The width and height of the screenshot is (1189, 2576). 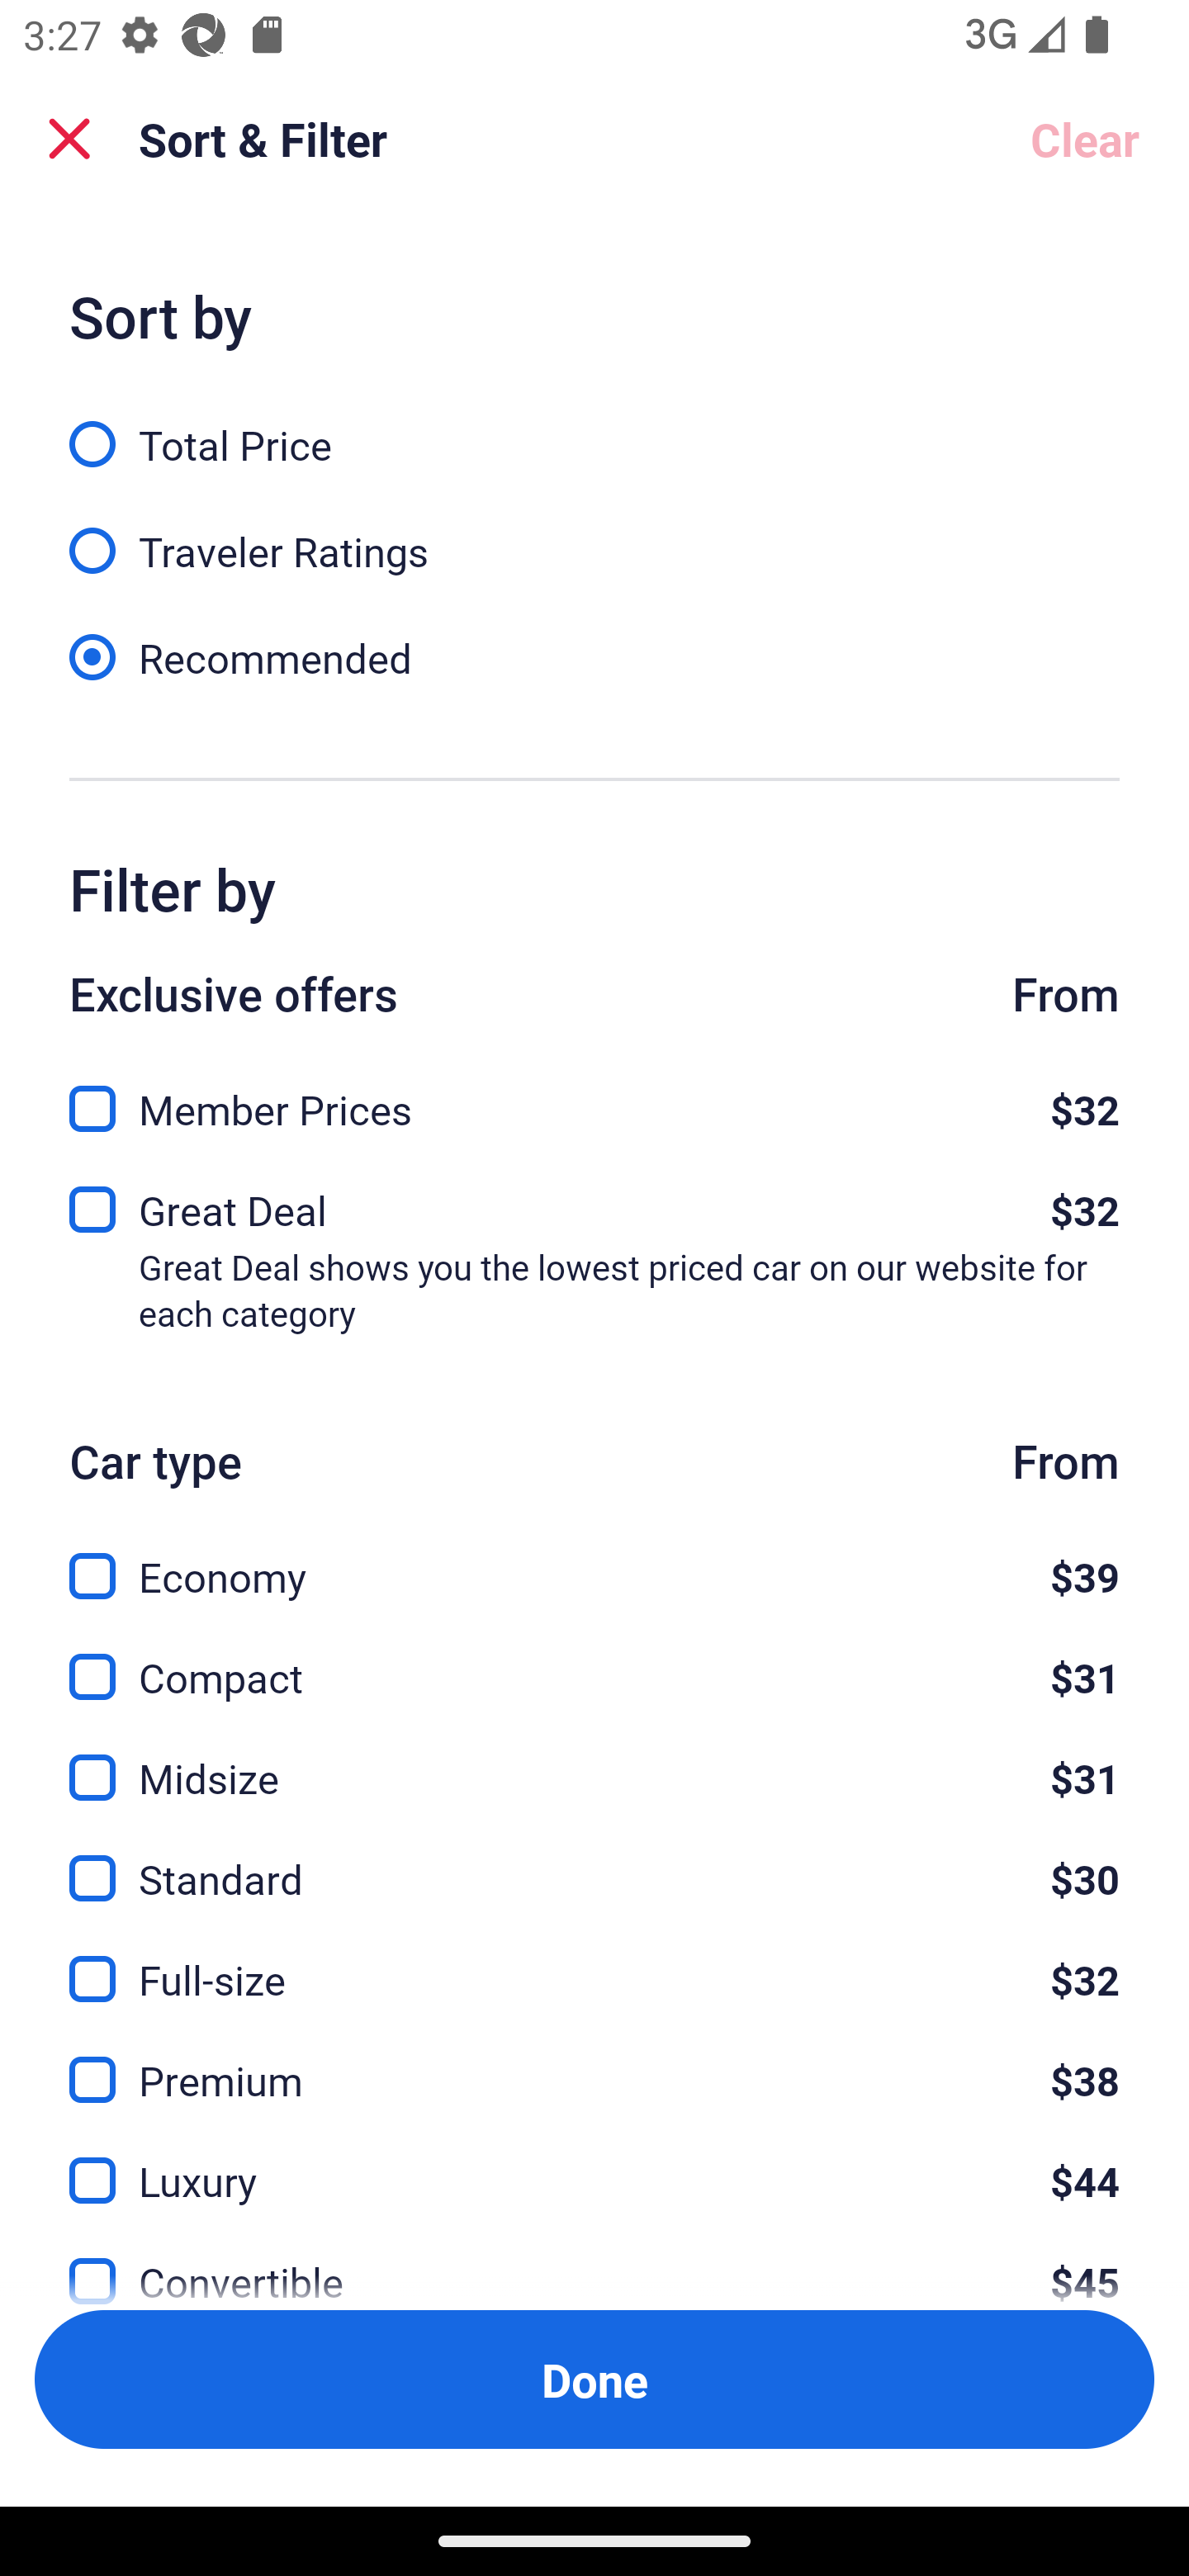 What do you see at coordinates (1085, 139) in the screenshot?
I see `Clear` at bounding box center [1085, 139].